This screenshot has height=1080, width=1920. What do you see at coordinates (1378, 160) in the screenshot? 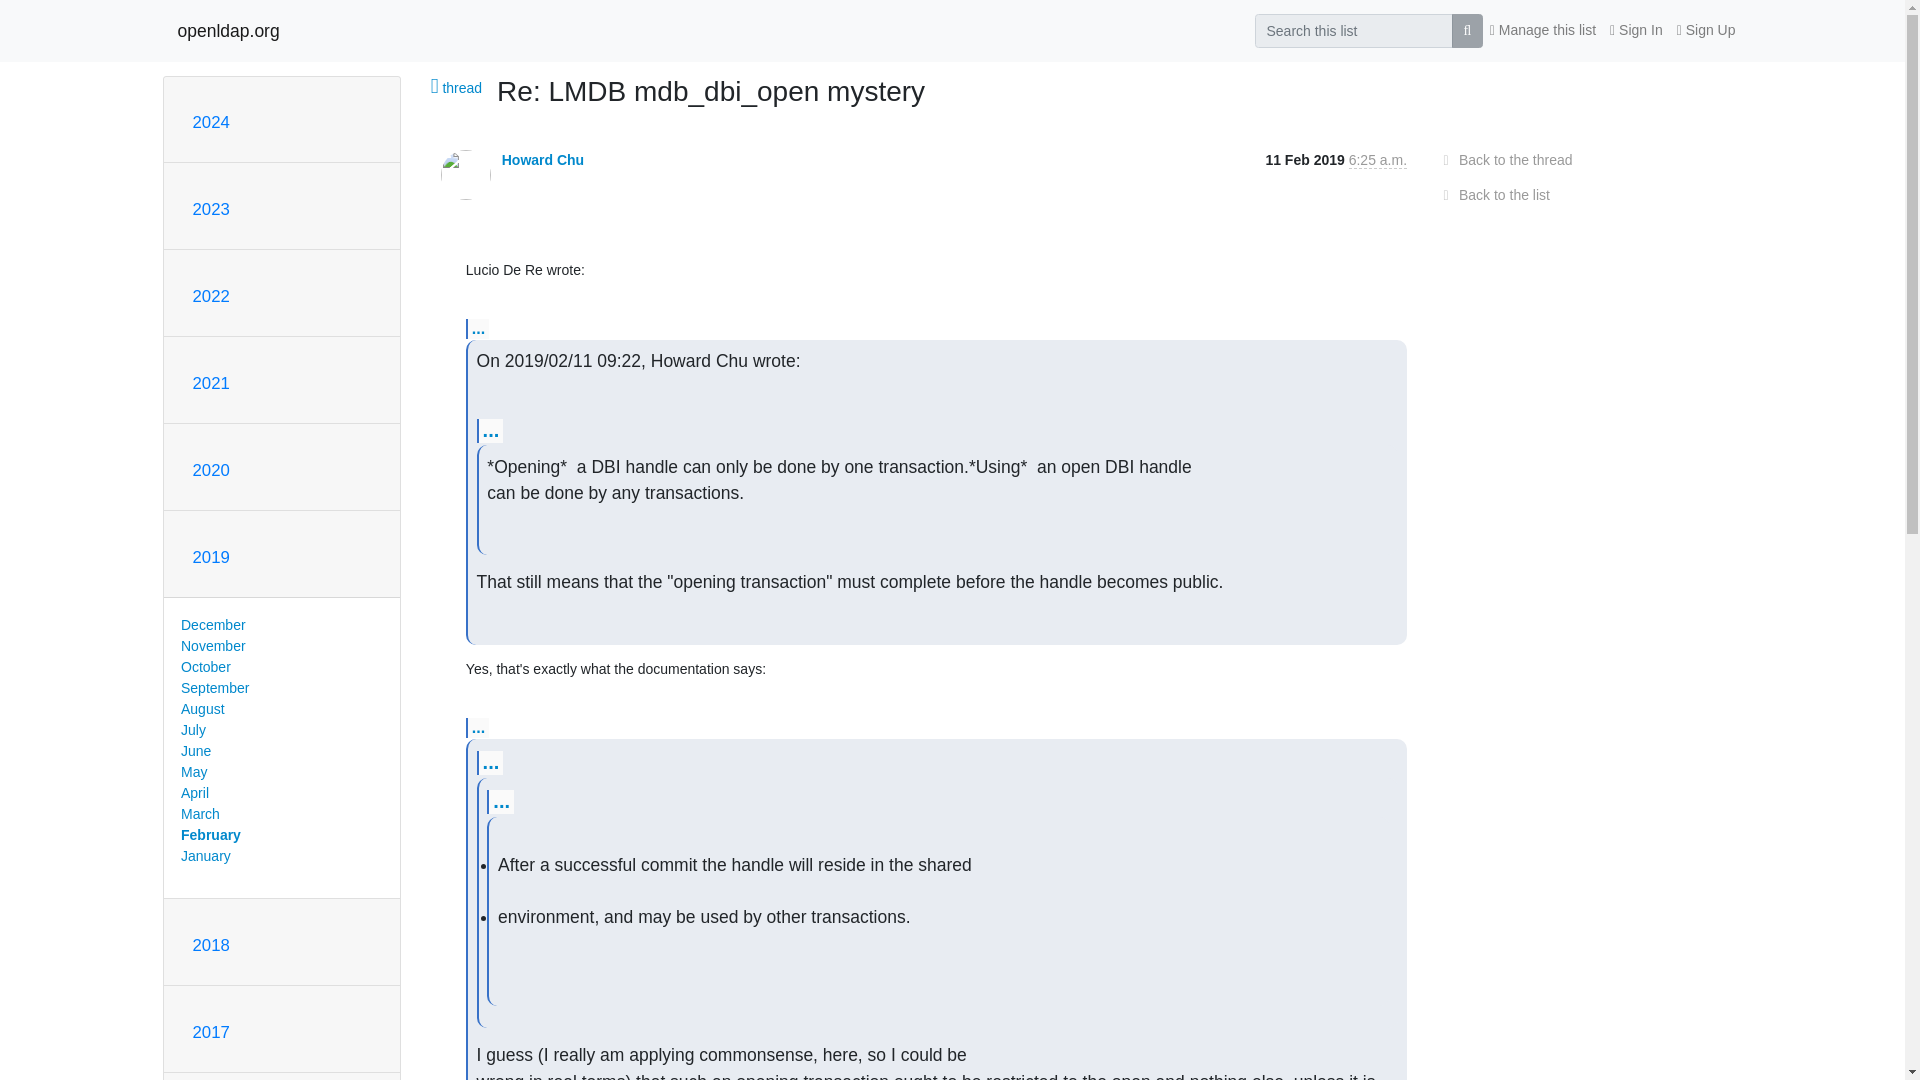
I see `Sender's time: Feb. 11, 2019, 2:25 p.m.` at bounding box center [1378, 160].